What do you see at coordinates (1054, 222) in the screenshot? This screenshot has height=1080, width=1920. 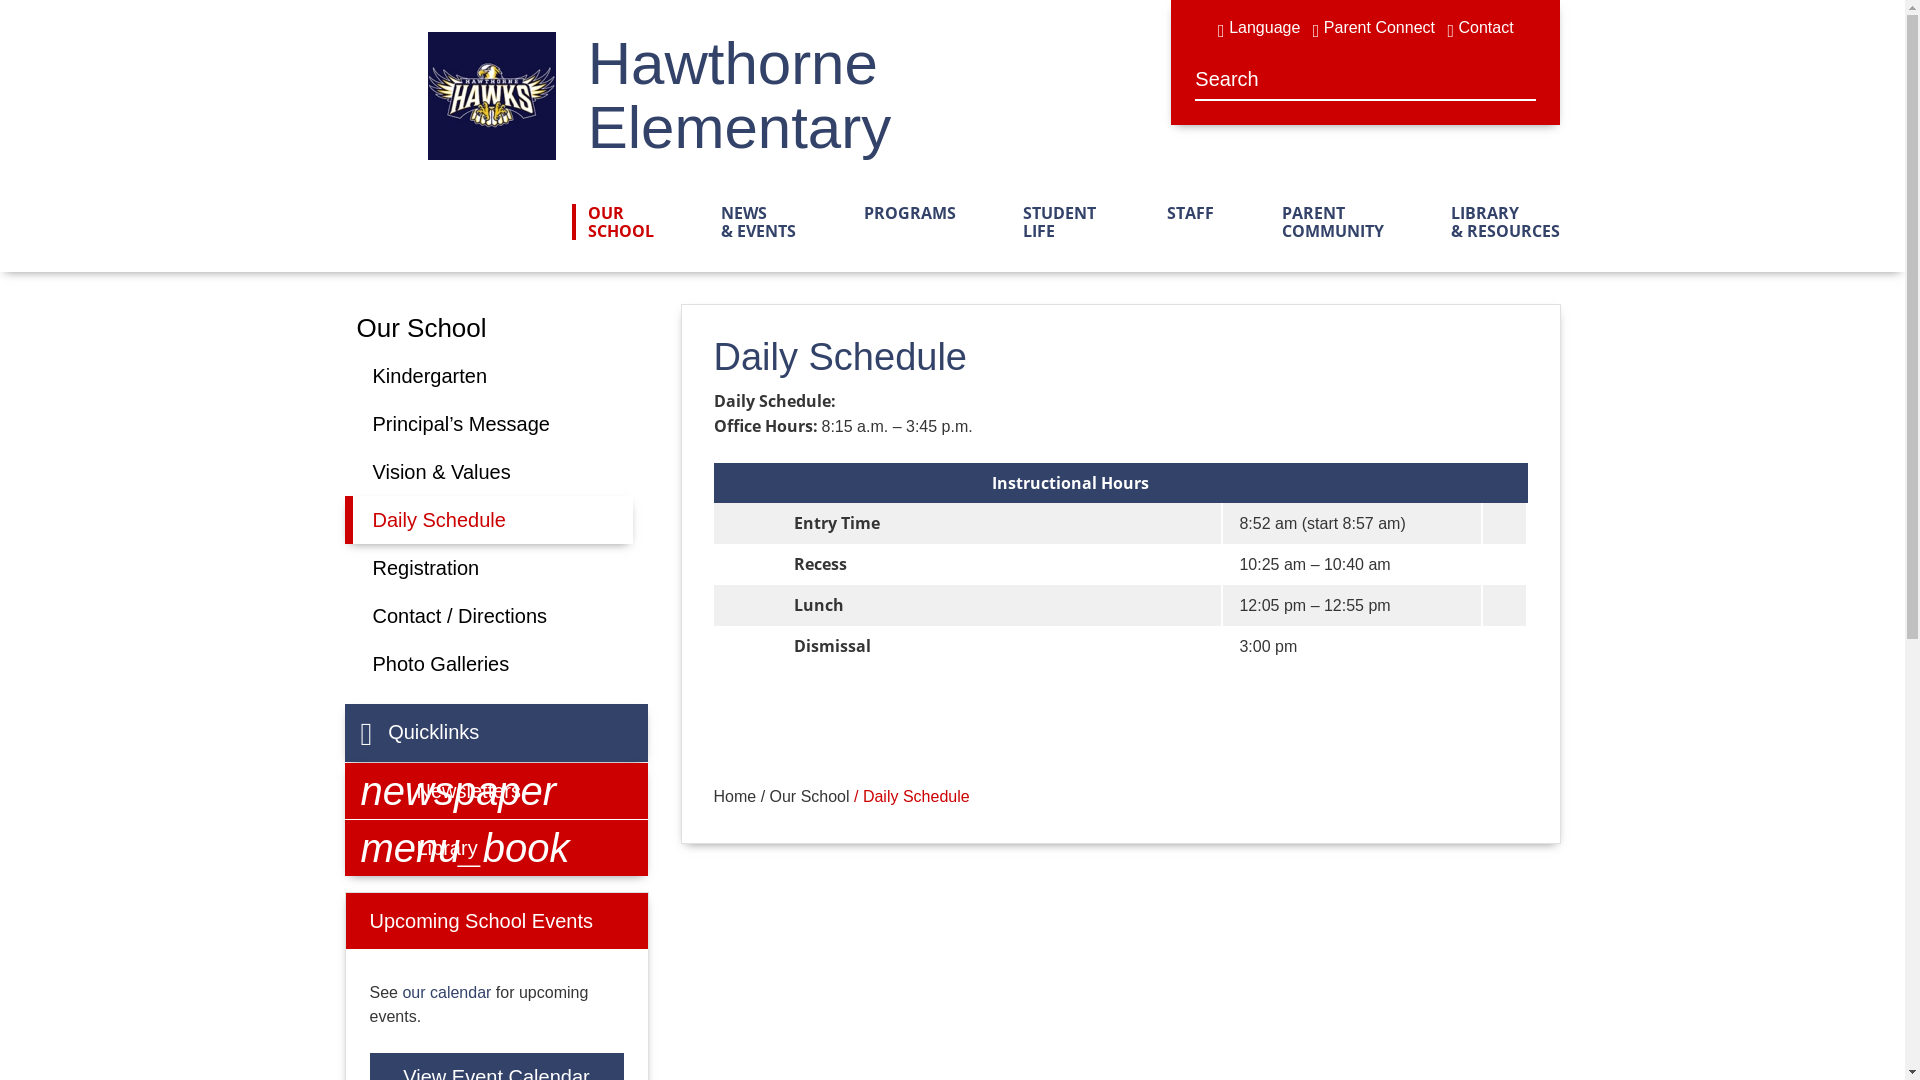 I see `STUDENT 
LIFE` at bounding box center [1054, 222].